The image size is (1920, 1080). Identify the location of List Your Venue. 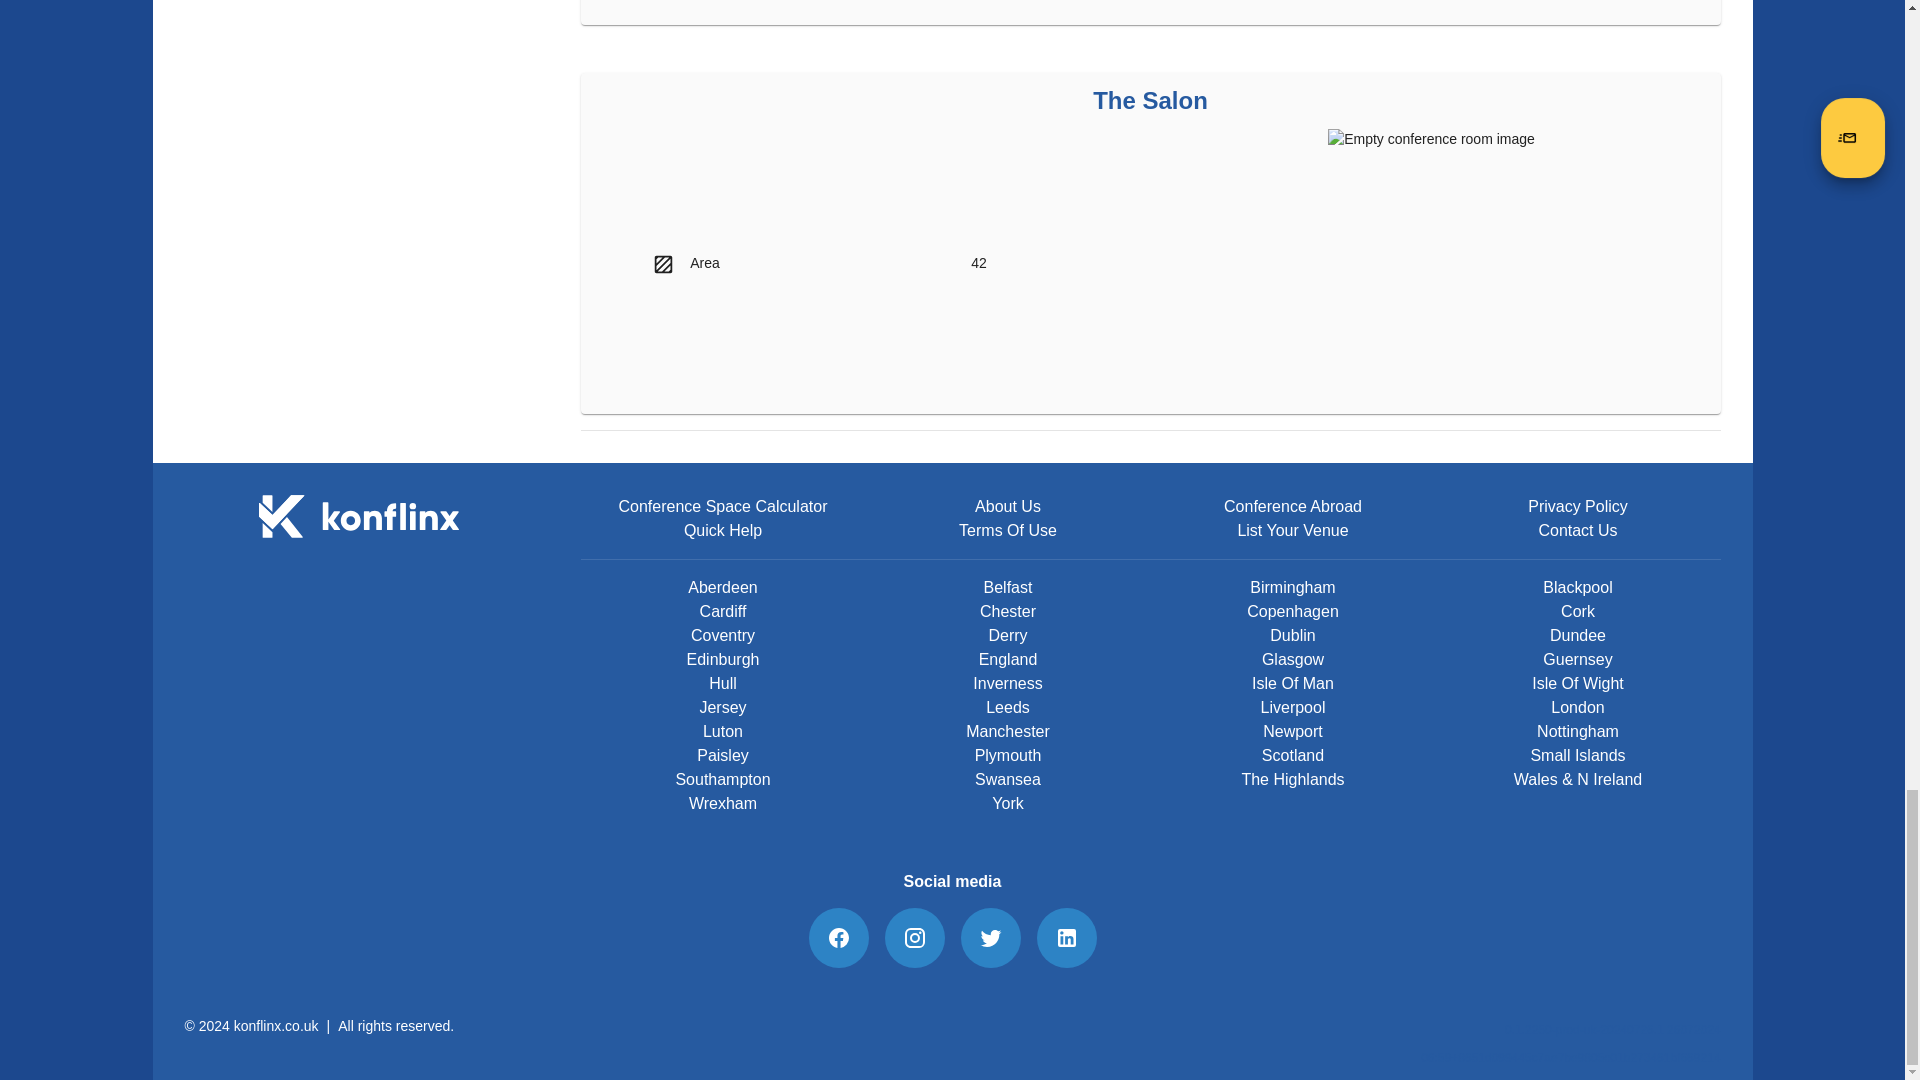
(1292, 531).